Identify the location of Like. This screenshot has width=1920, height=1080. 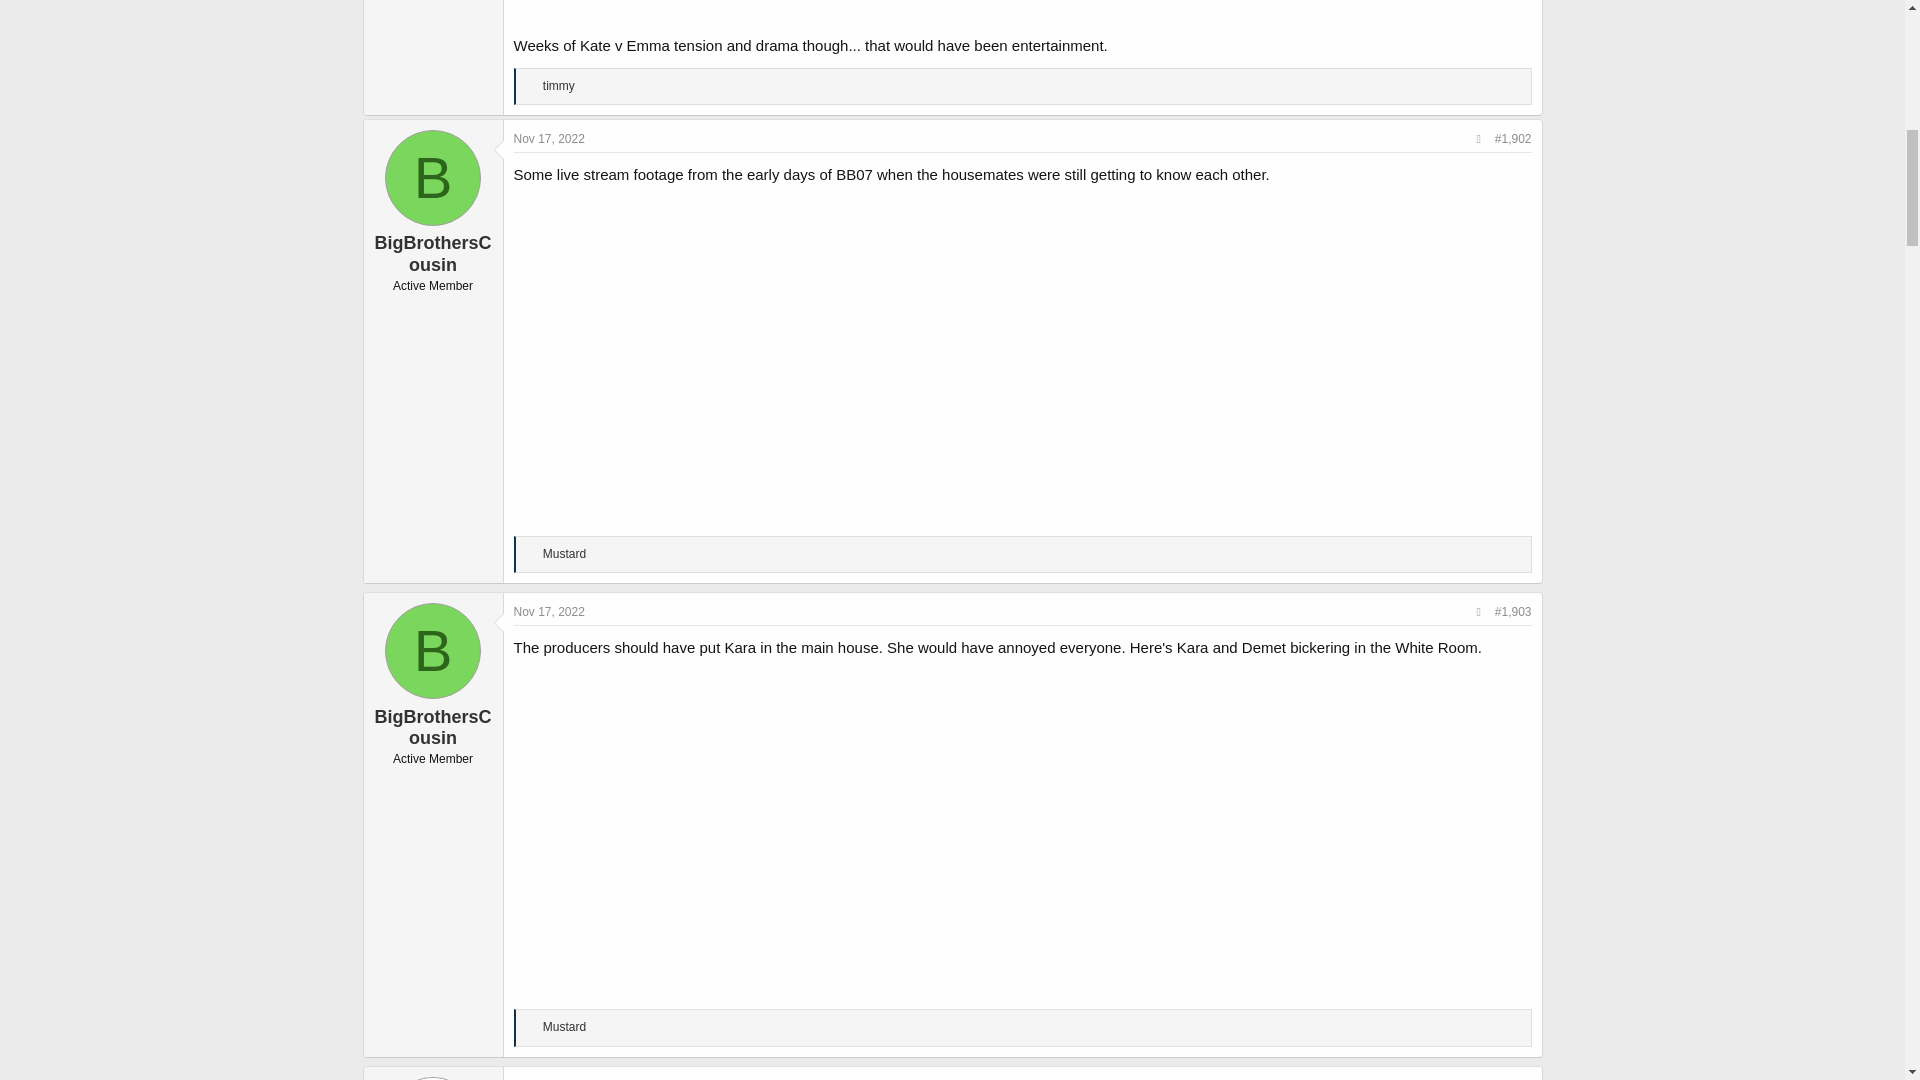
(532, 1027).